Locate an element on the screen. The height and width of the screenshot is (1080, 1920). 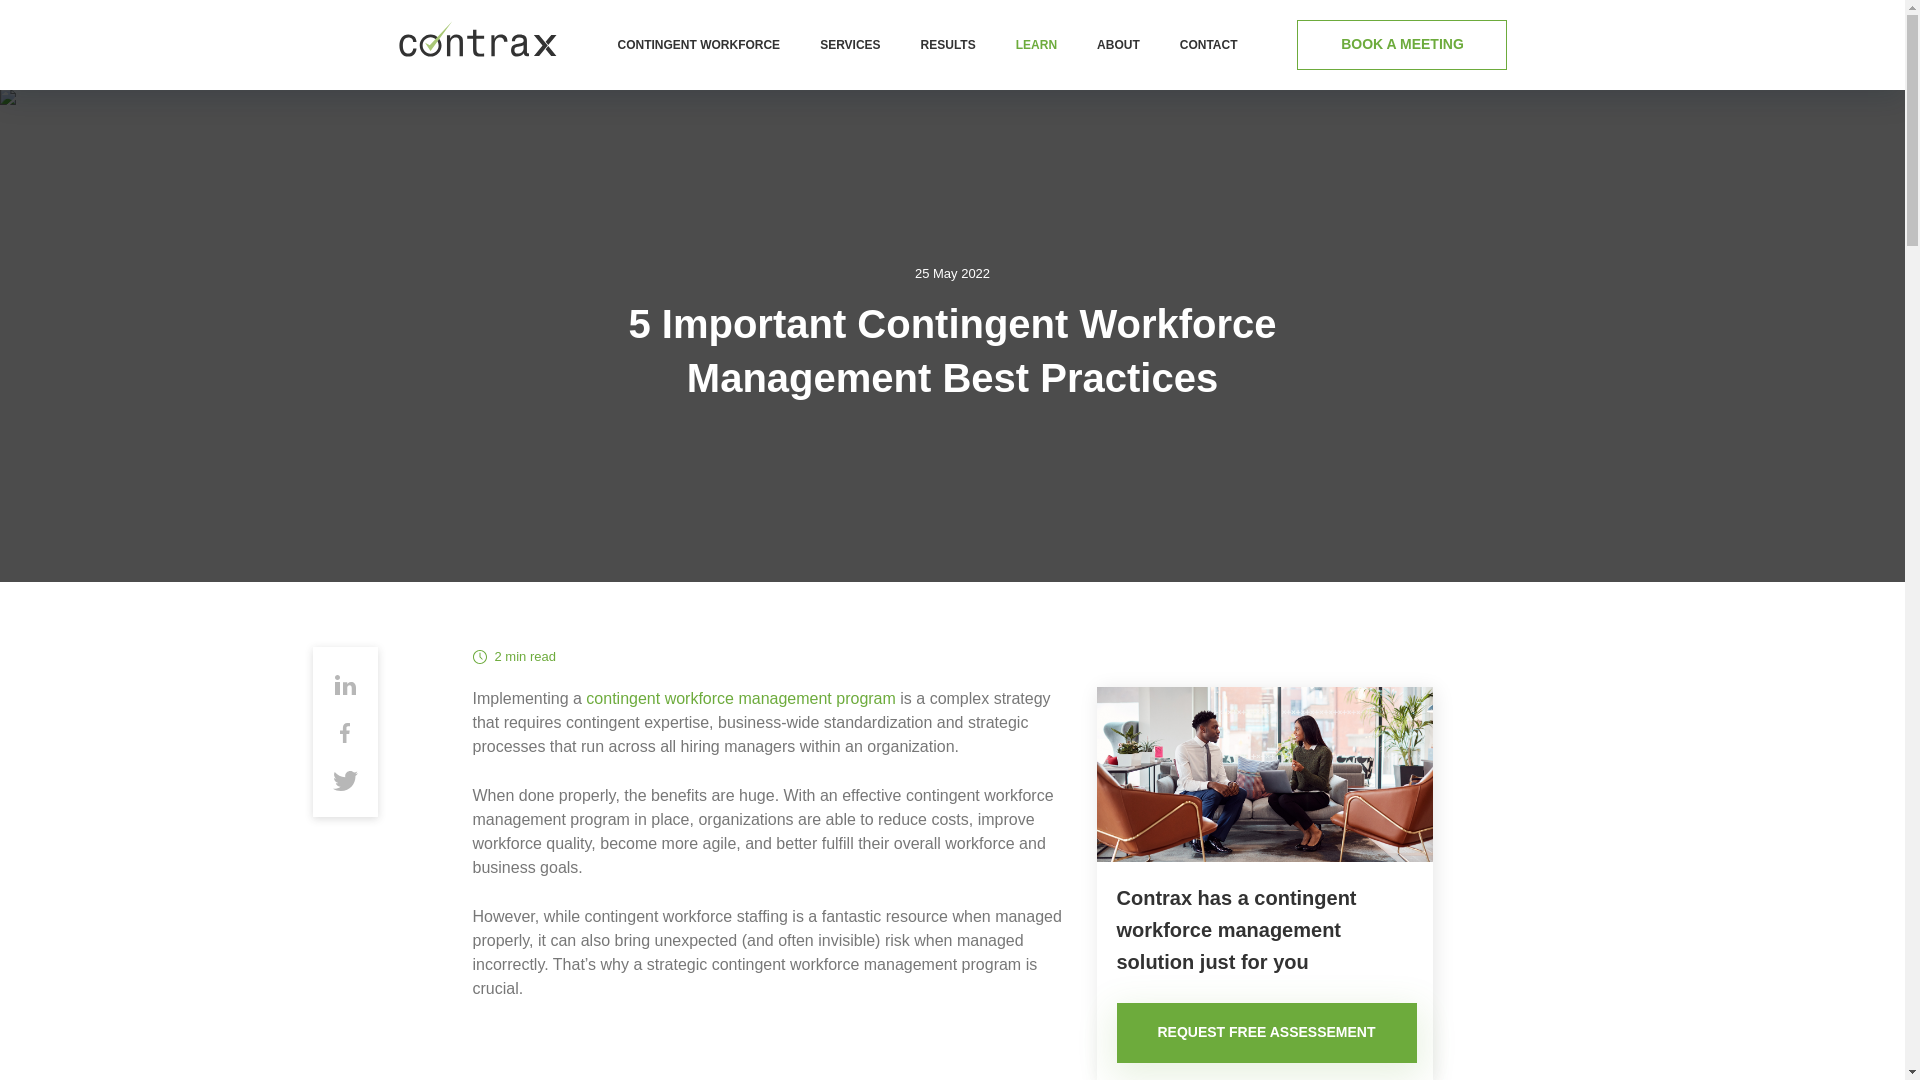
REQUEST FREE ASSESSEMENT is located at coordinates (1266, 1032).